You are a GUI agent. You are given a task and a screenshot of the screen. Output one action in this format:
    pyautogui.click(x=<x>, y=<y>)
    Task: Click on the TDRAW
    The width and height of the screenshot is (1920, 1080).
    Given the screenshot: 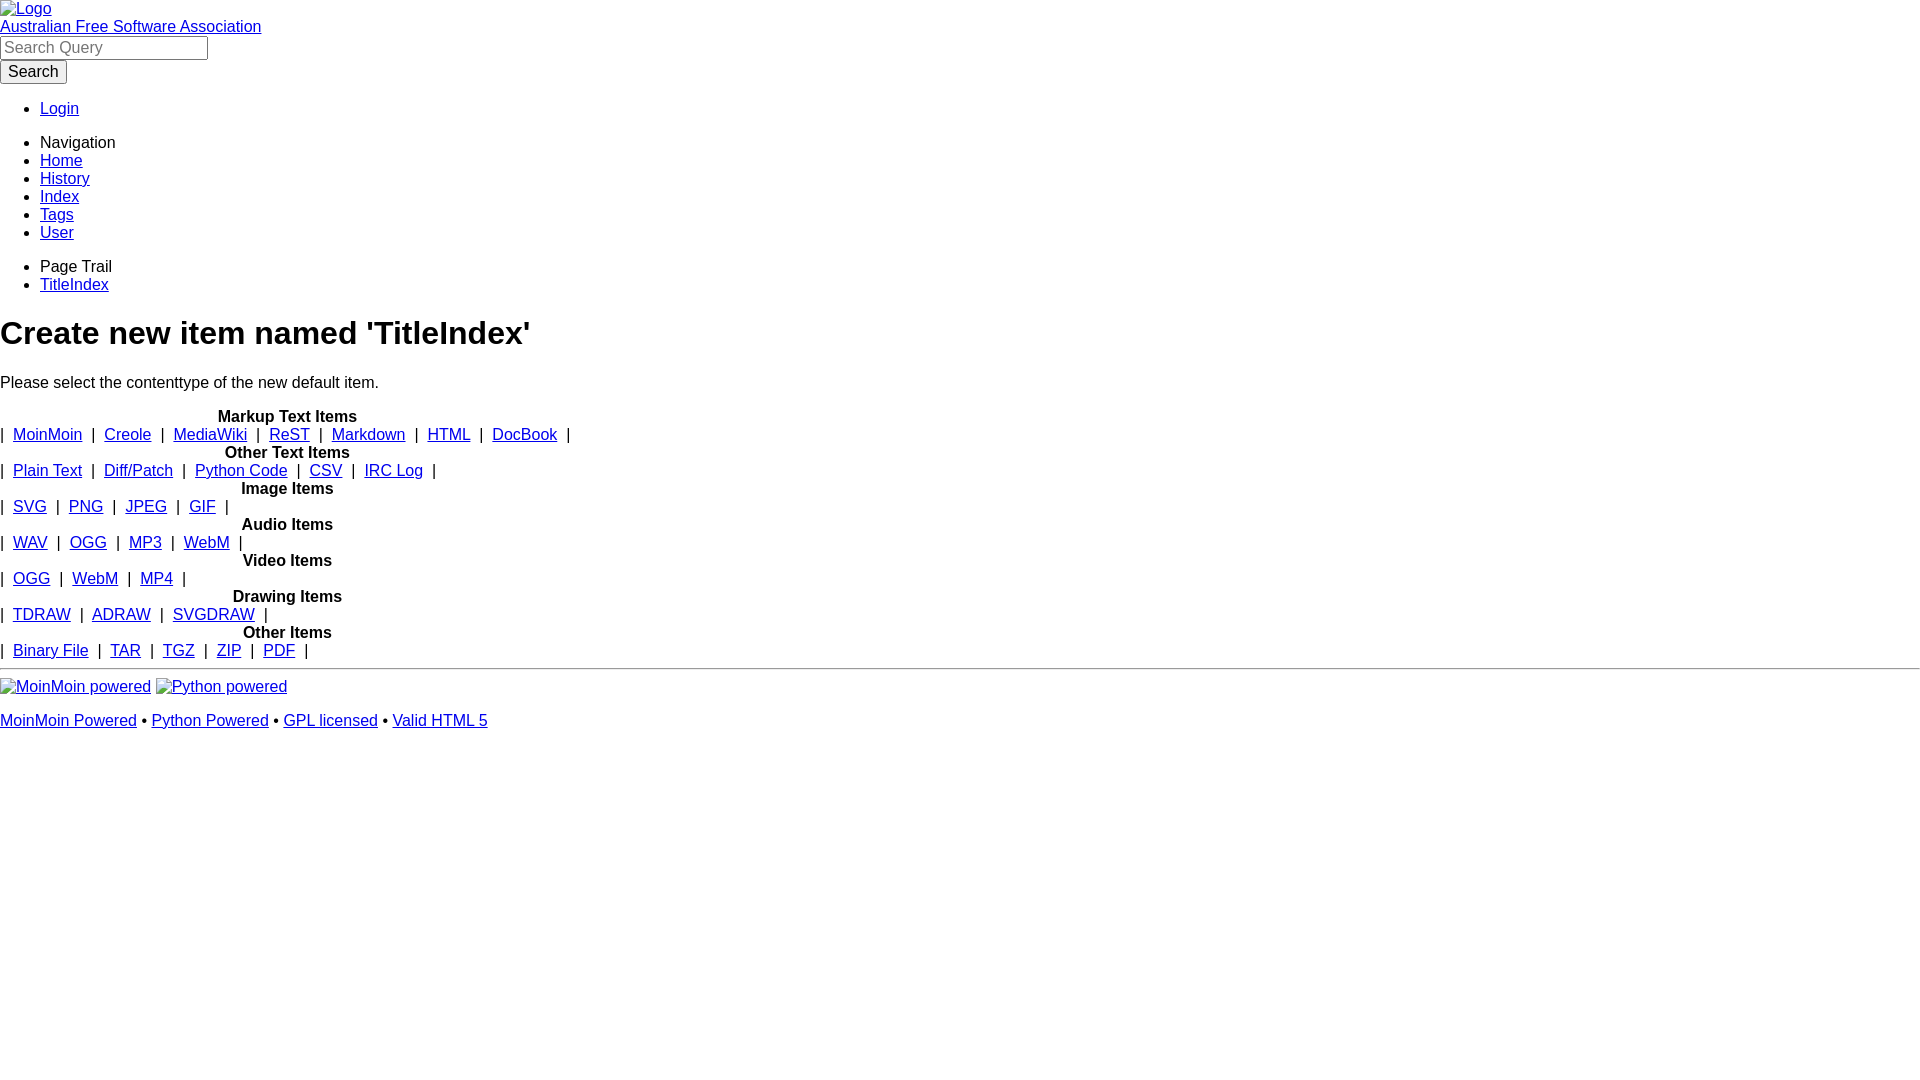 What is the action you would take?
    pyautogui.click(x=42, y=614)
    